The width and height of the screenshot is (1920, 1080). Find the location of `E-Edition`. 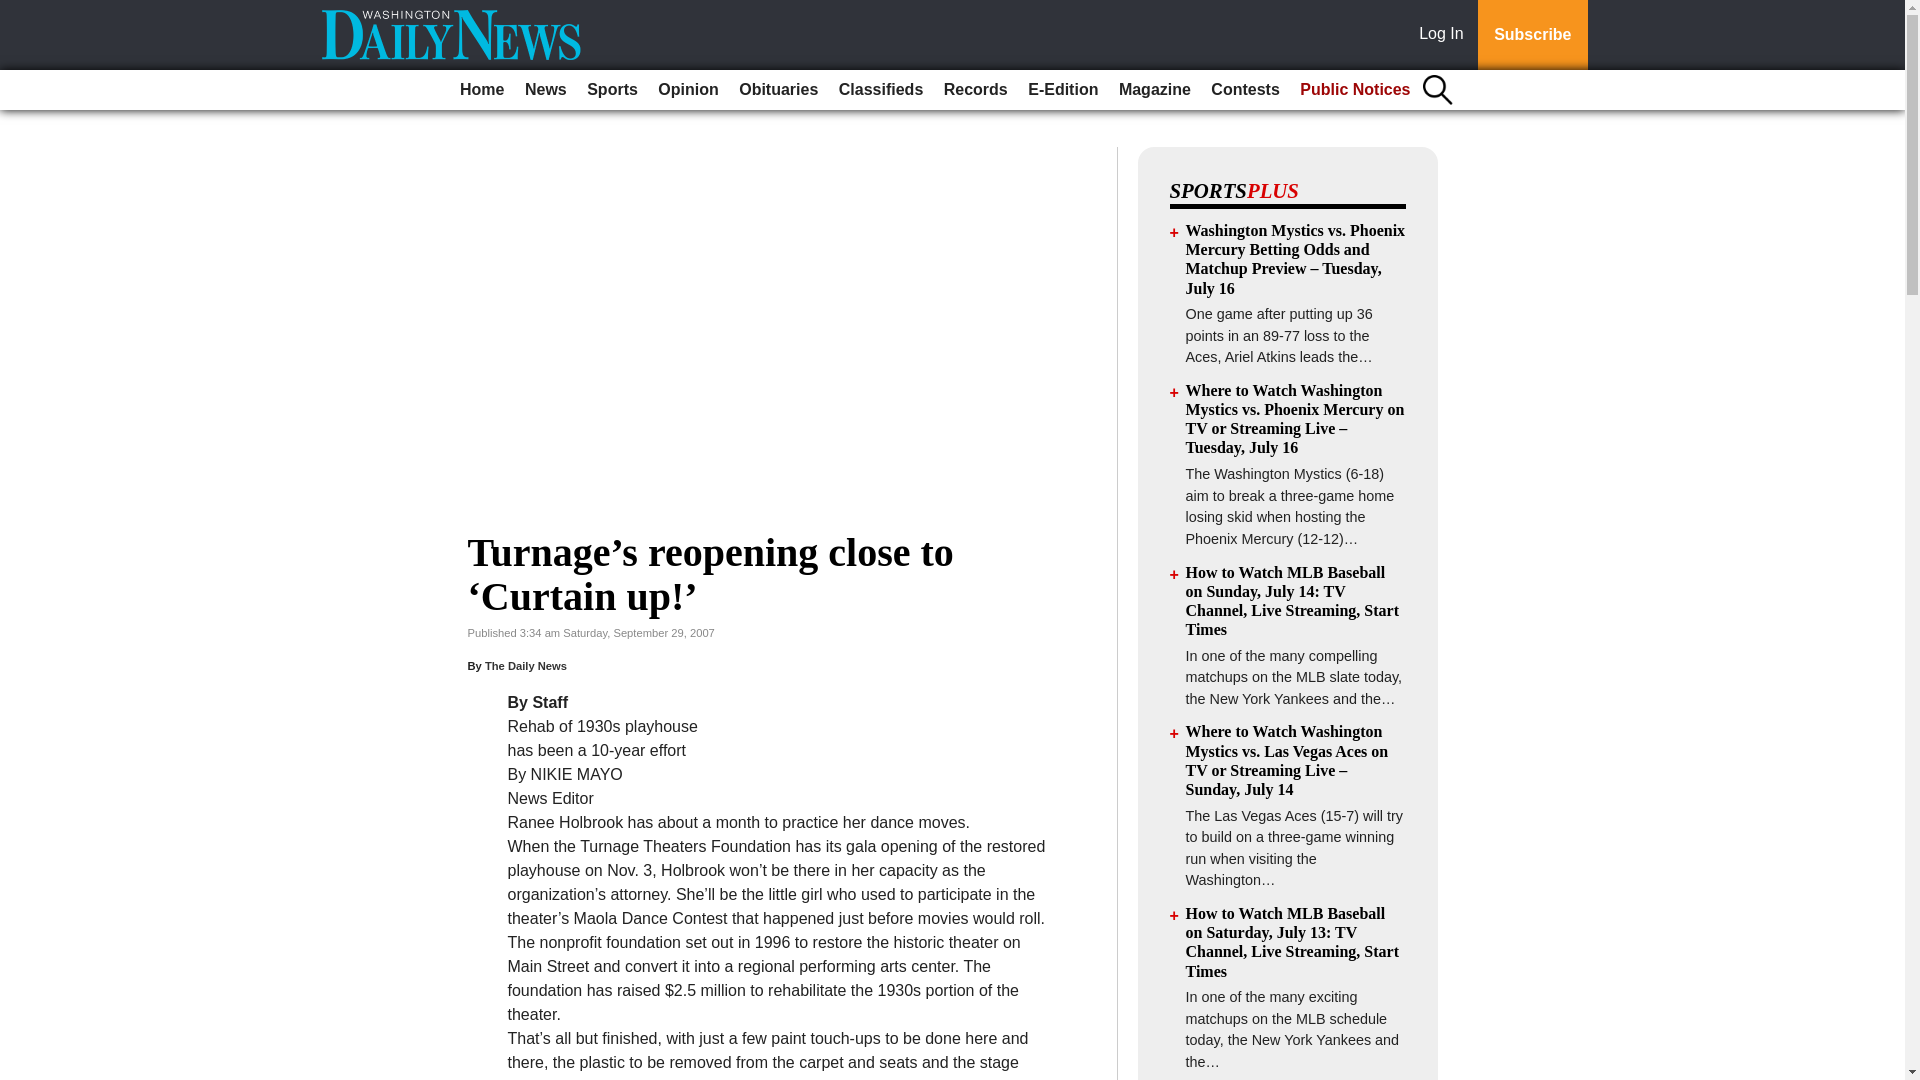

E-Edition is located at coordinates (1062, 90).